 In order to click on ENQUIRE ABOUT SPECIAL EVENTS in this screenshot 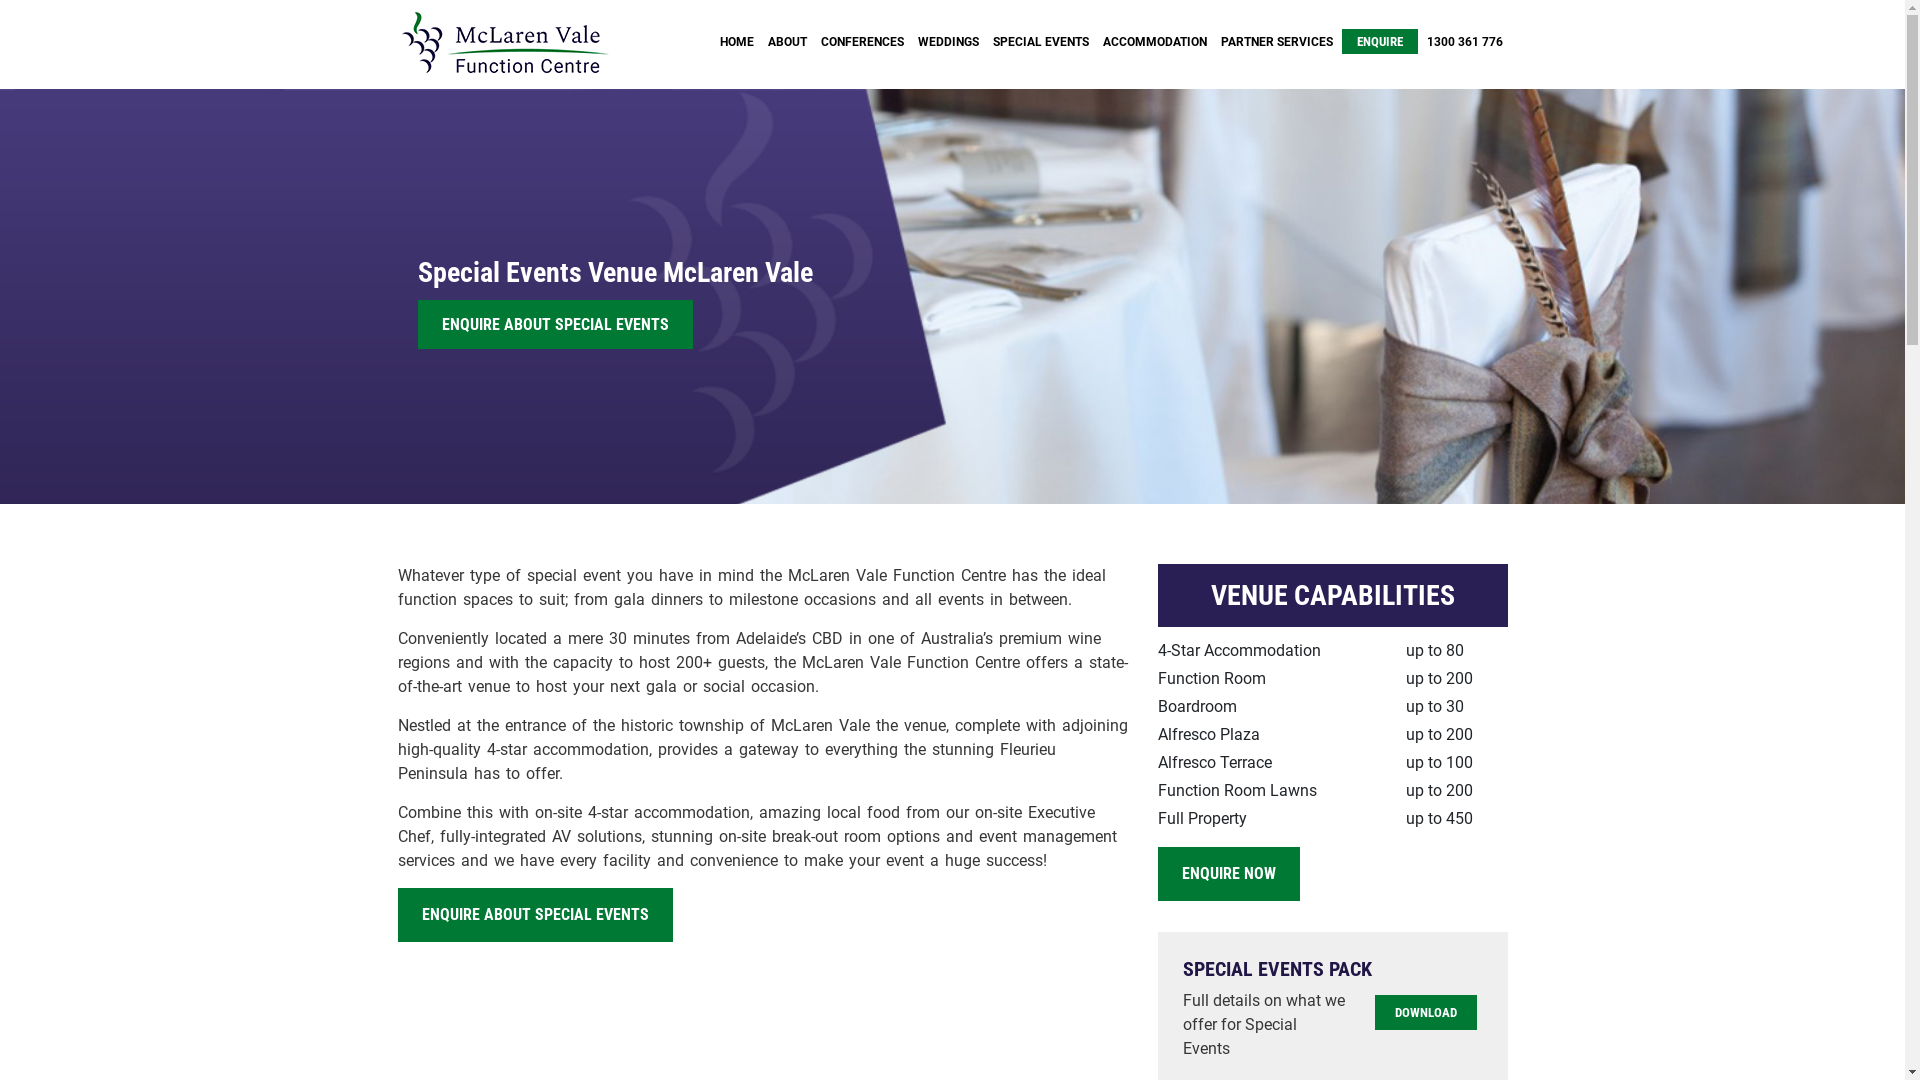, I will do `click(556, 324)`.